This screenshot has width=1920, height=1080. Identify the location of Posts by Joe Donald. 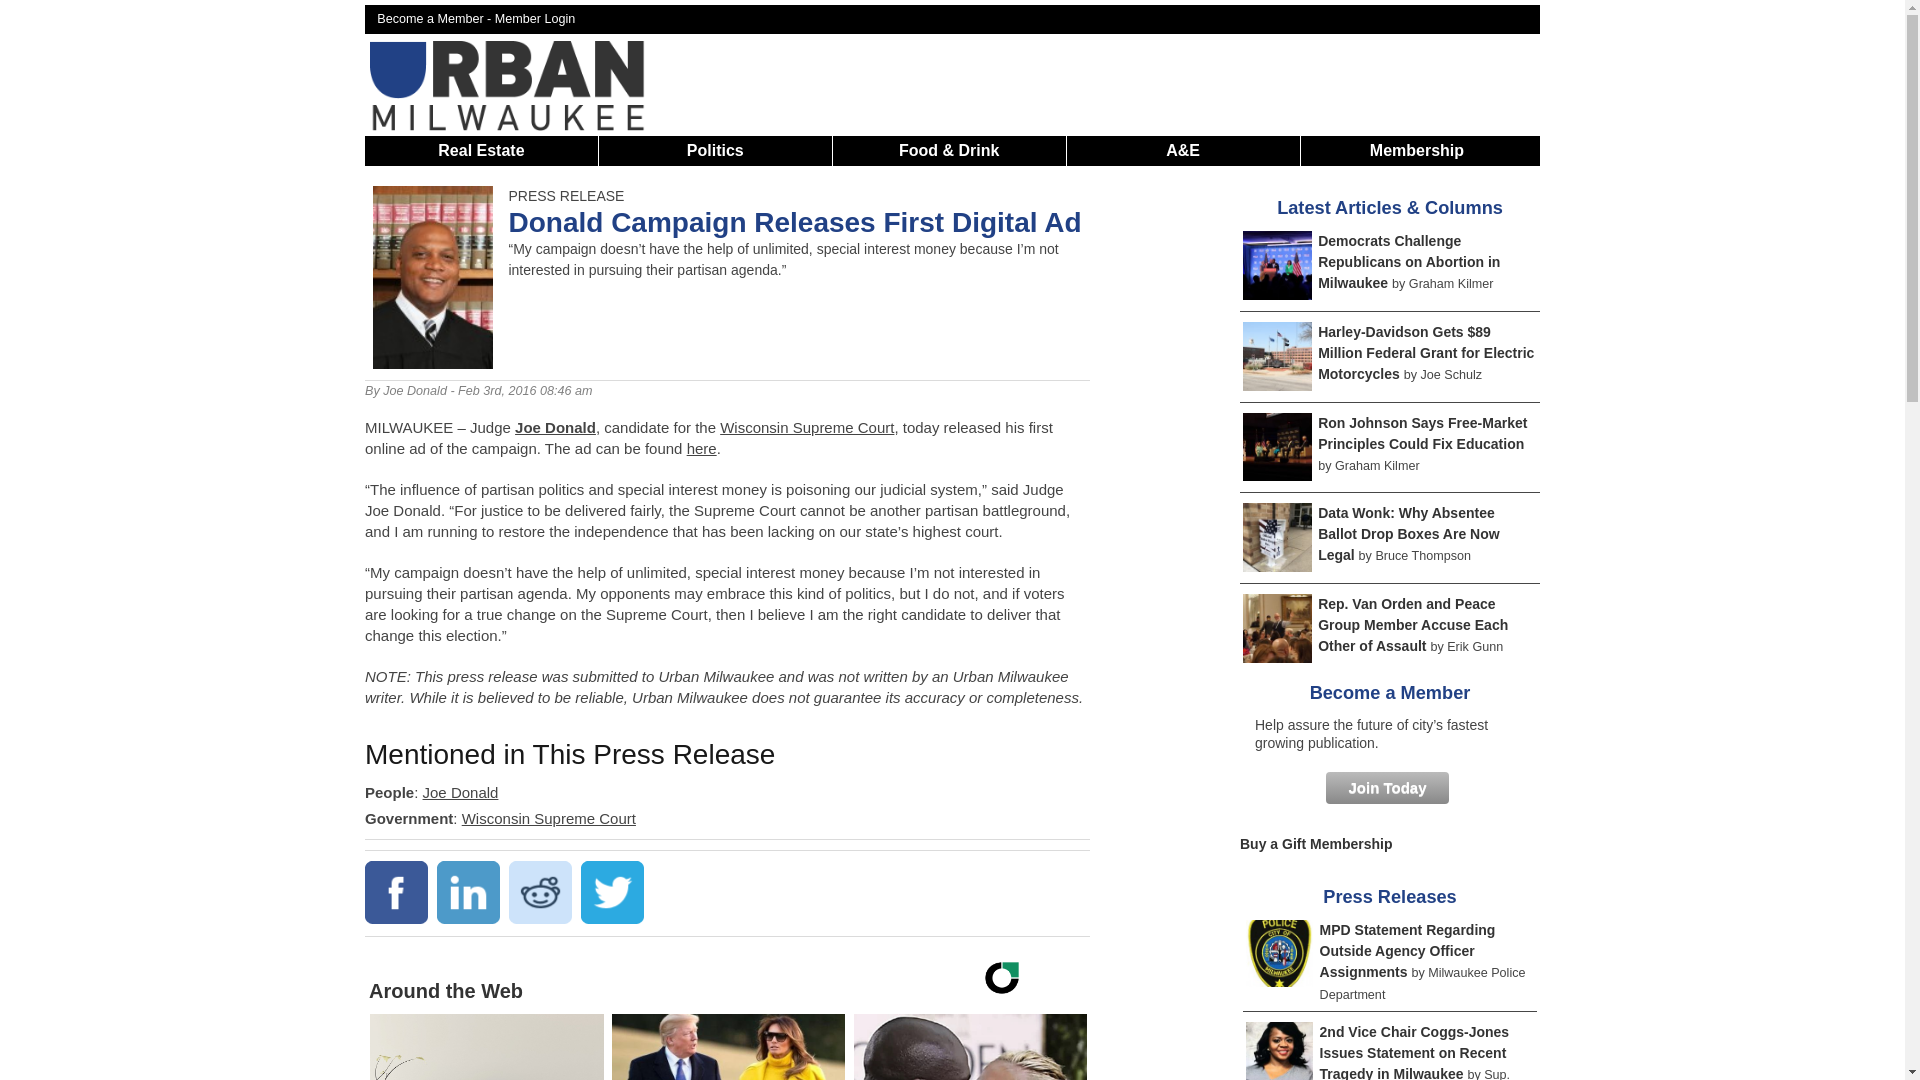
(414, 391).